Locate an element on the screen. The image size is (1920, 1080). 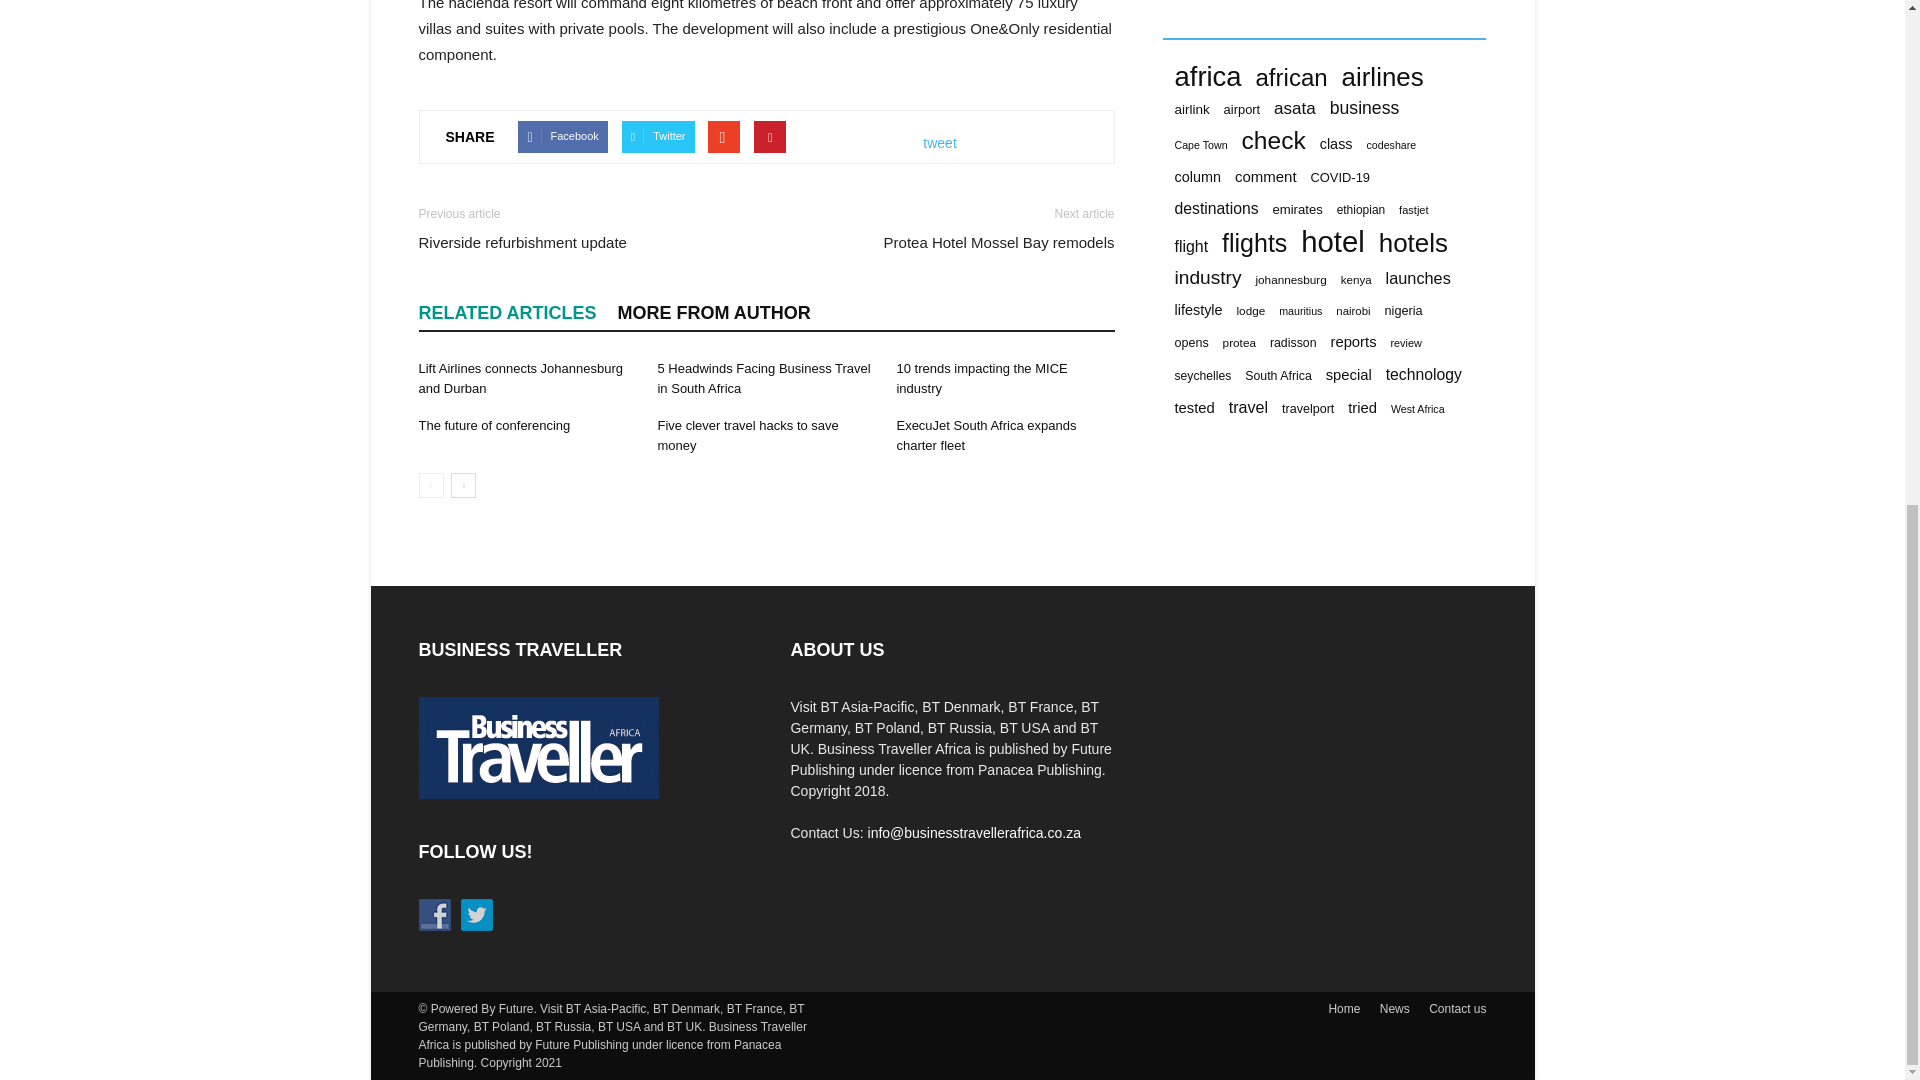
5 Headwinds Facing Business Travel in South Africa is located at coordinates (762, 378).